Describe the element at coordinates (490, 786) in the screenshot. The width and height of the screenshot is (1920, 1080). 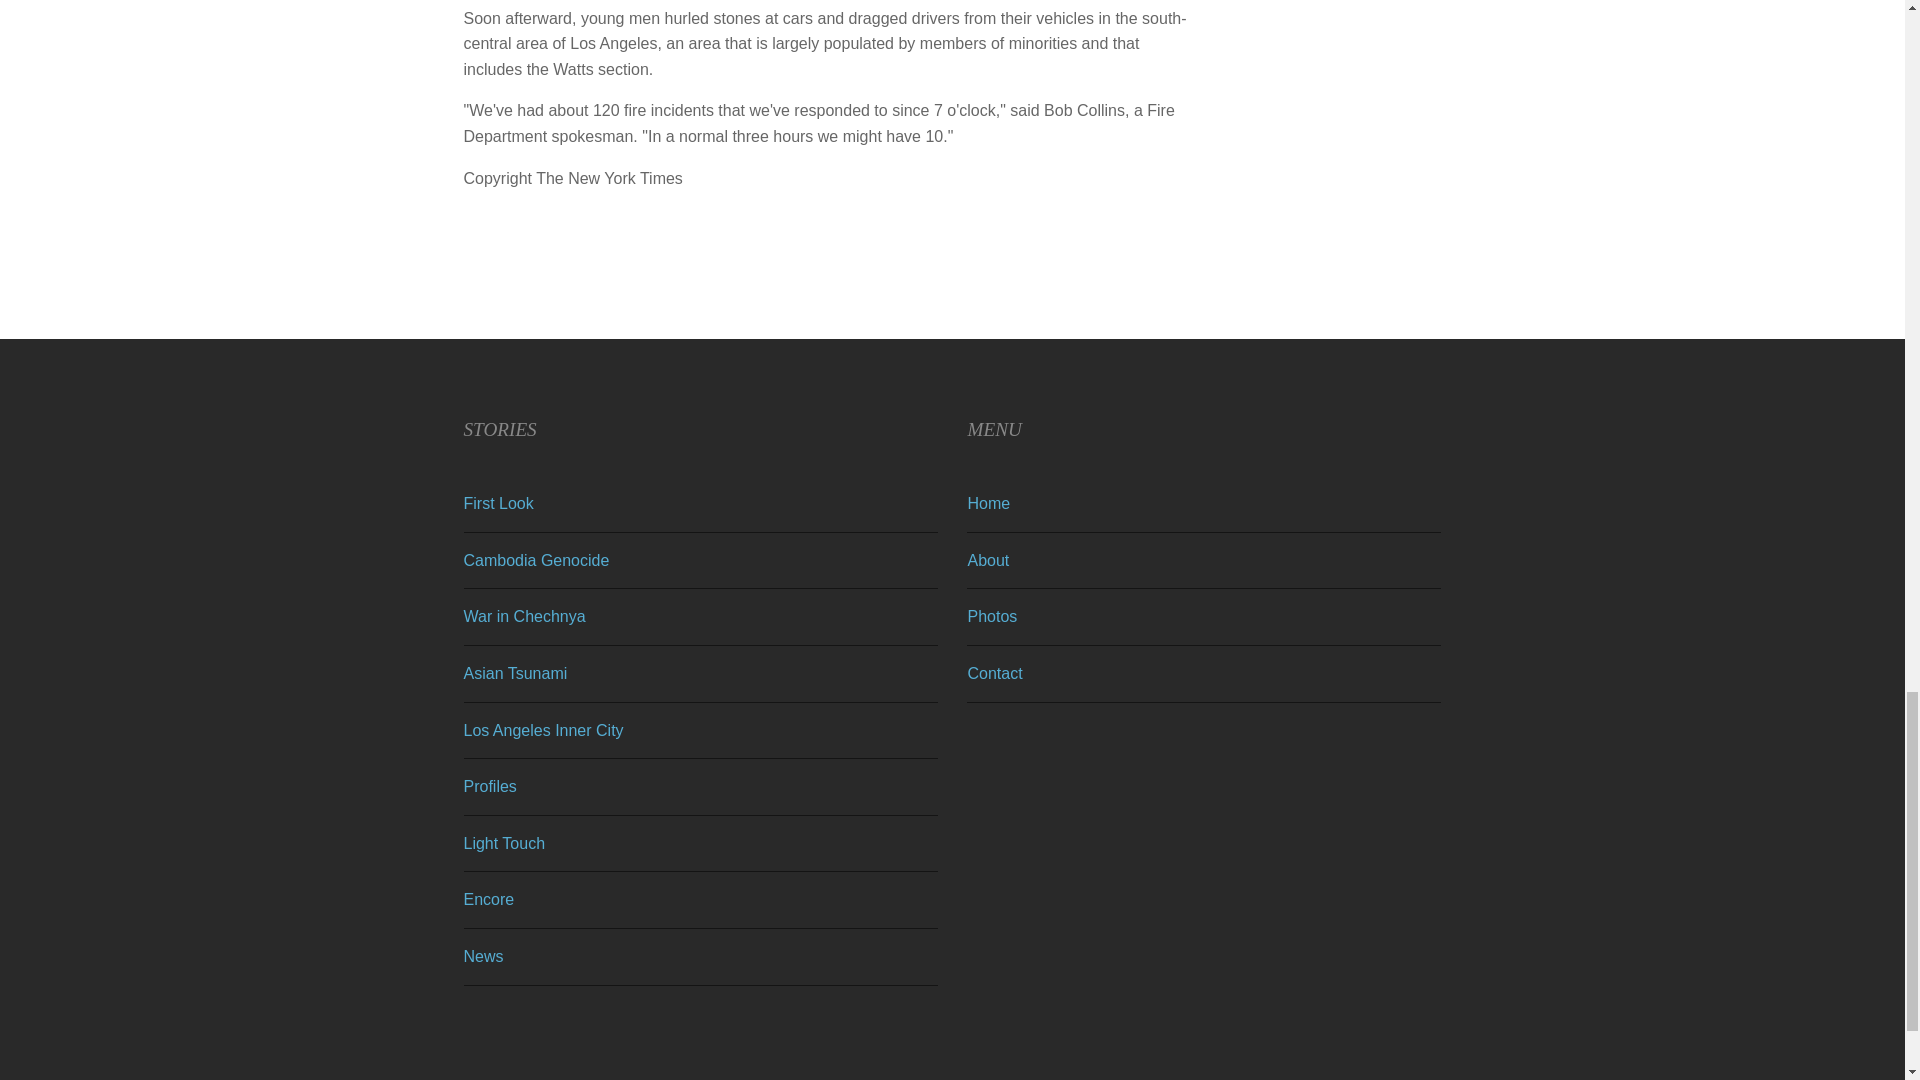
I see `Profiles` at that location.